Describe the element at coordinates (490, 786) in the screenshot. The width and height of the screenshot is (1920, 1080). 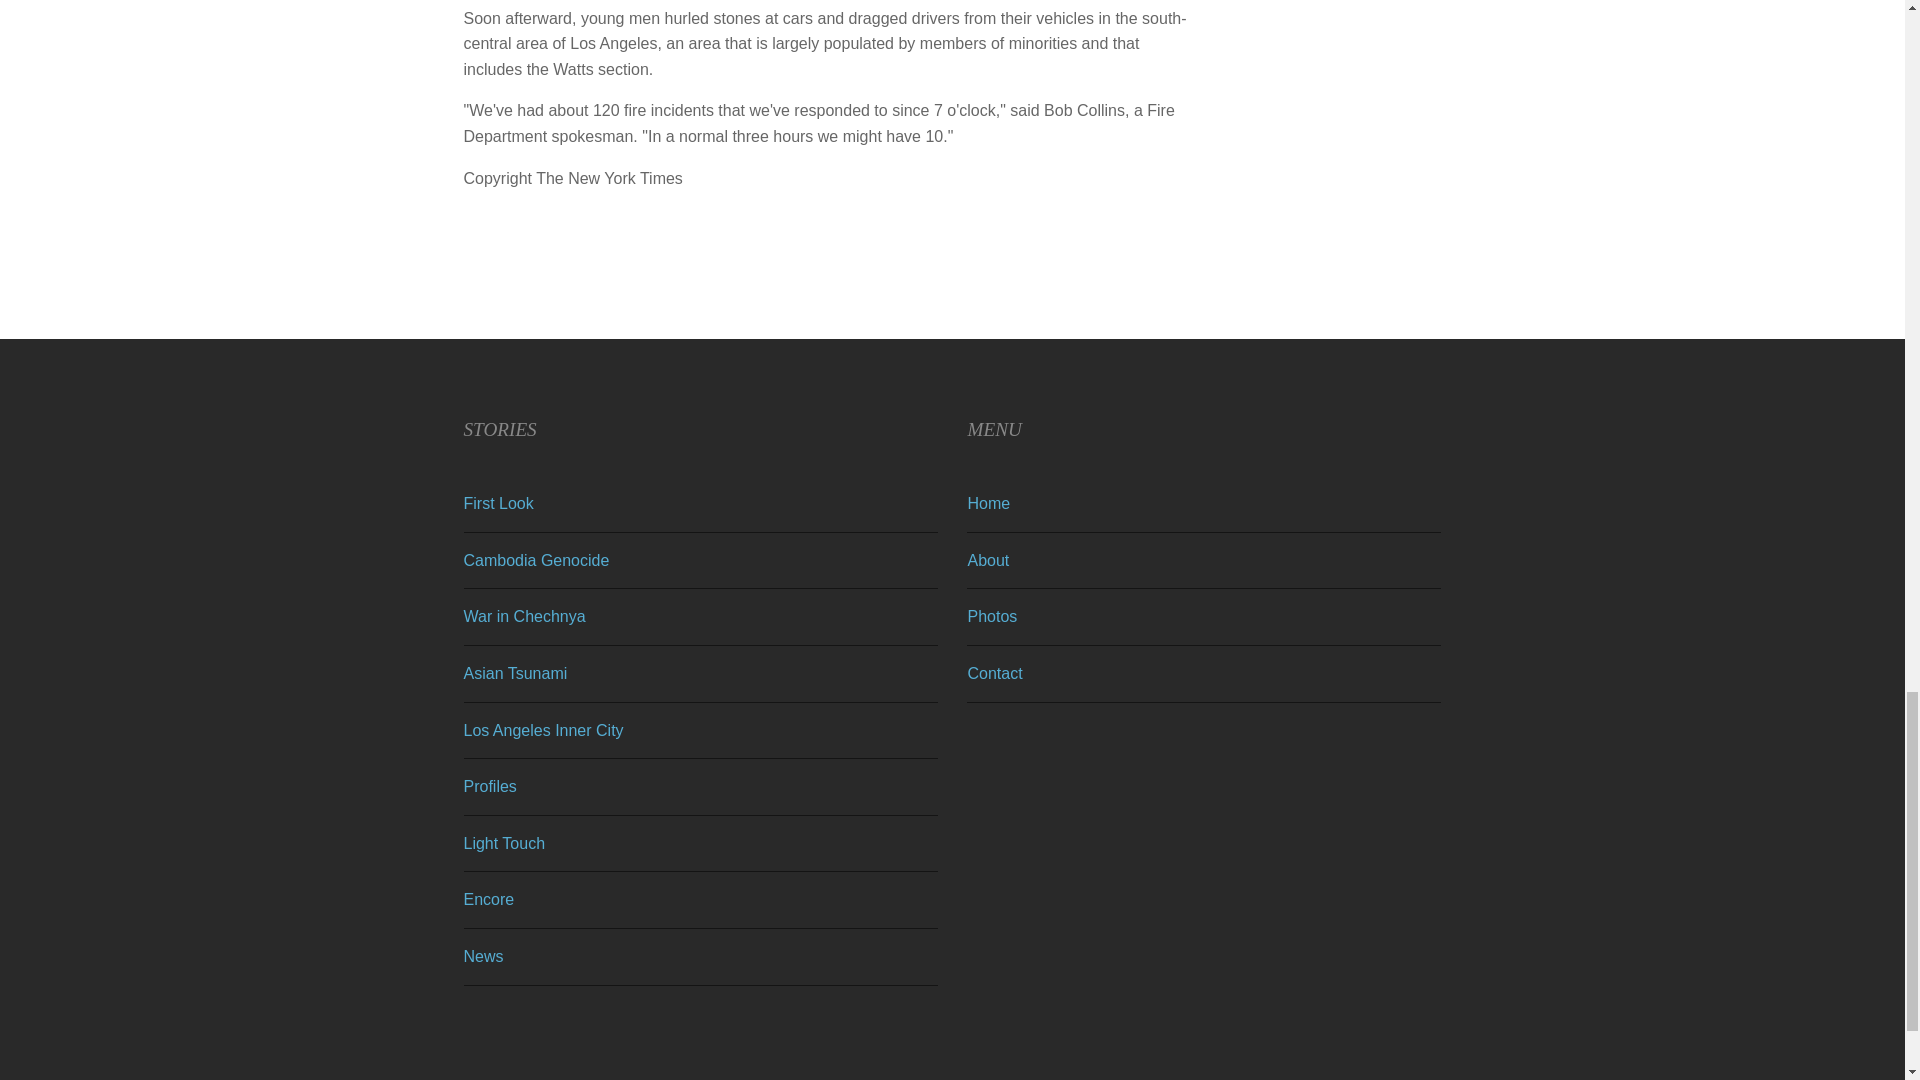
I see `Profiles` at that location.